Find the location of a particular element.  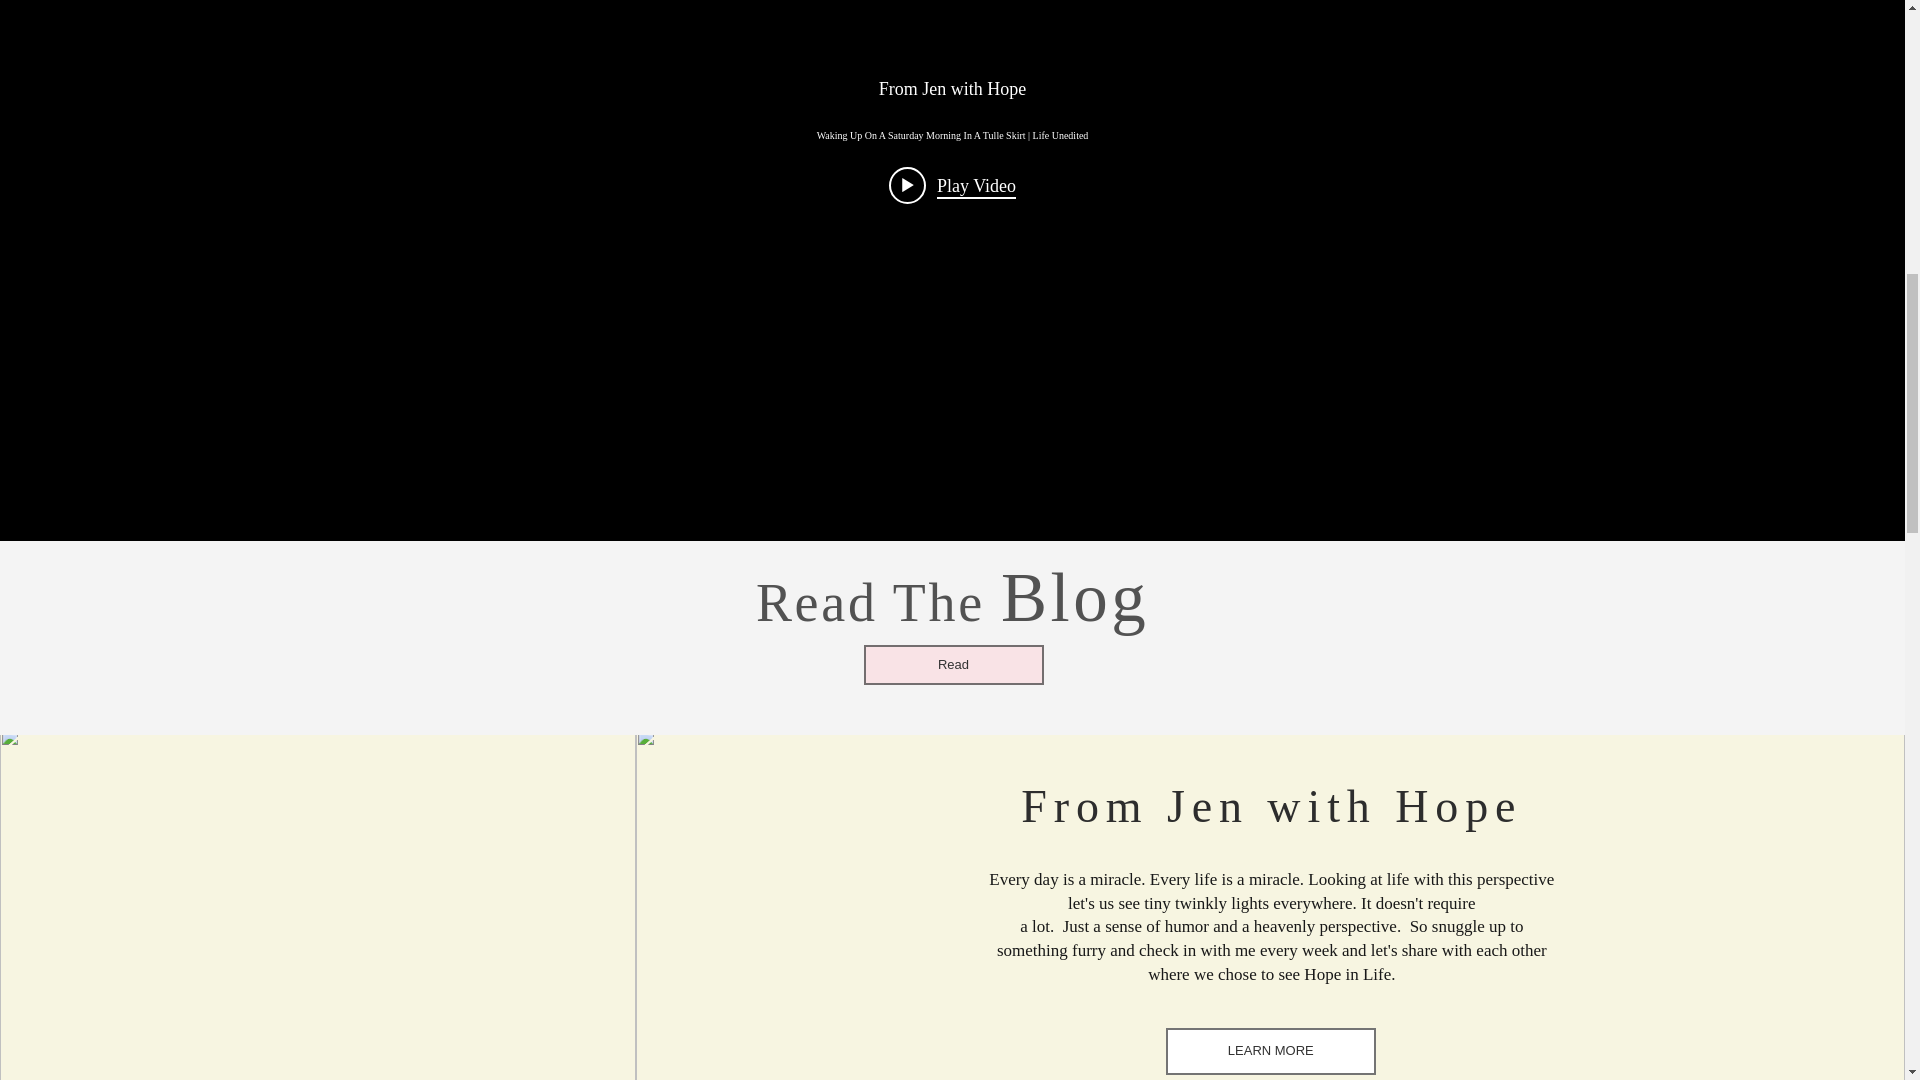

Play Video is located at coordinates (952, 186).